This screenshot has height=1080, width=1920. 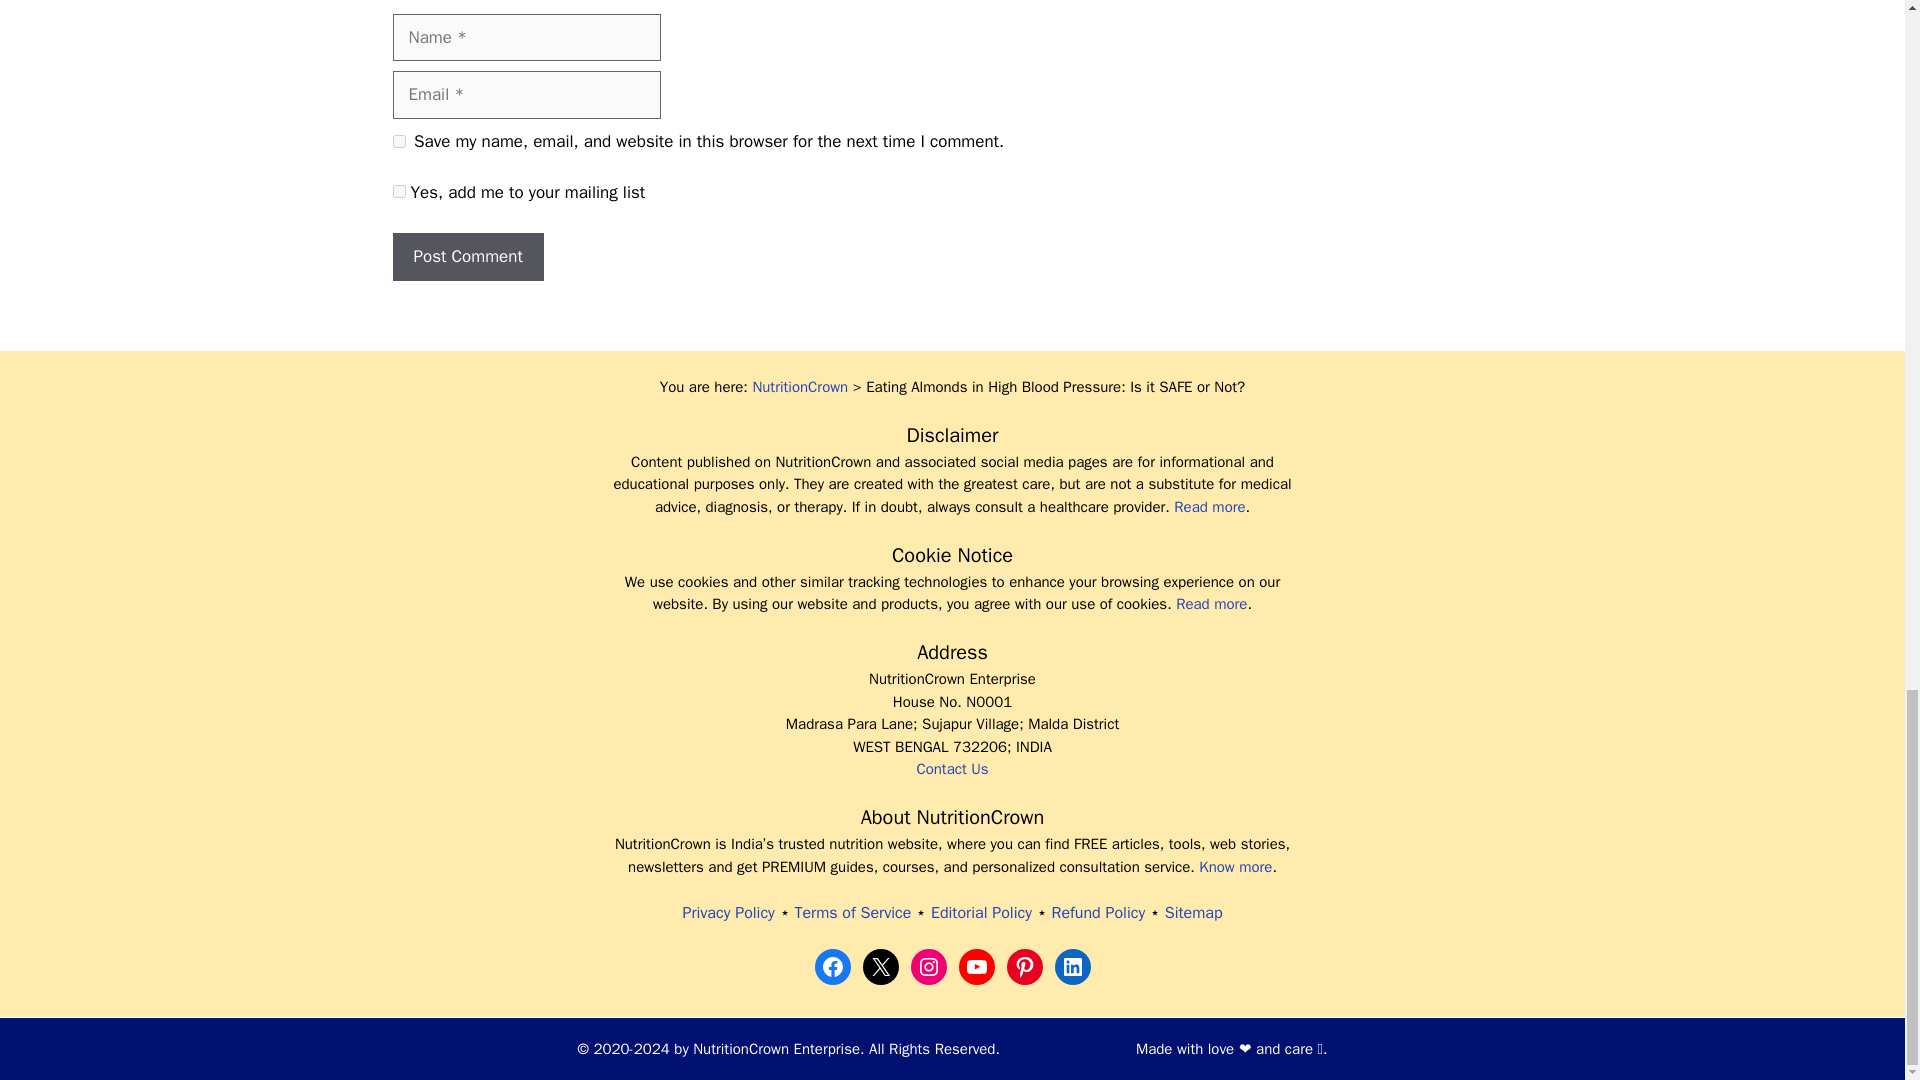 What do you see at coordinates (928, 966) in the screenshot?
I see `Instagram` at bounding box center [928, 966].